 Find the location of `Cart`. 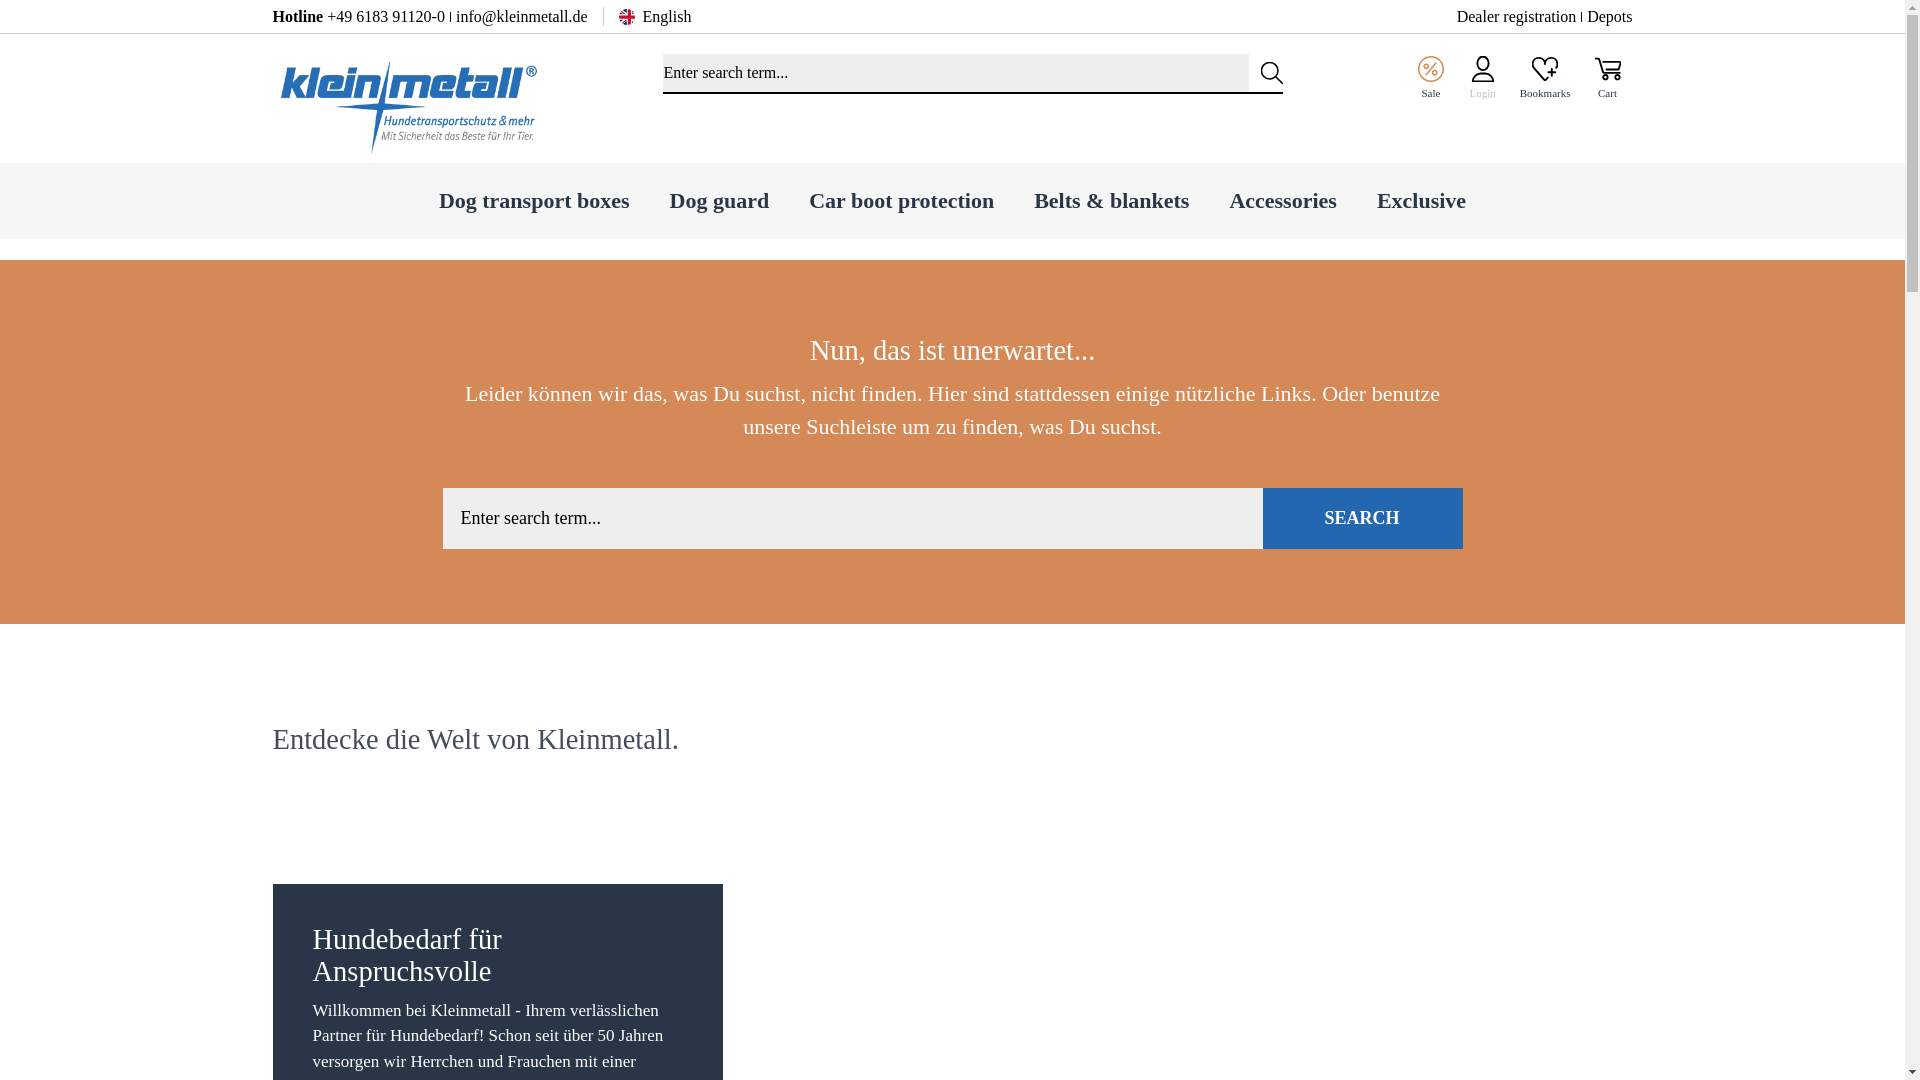

Cart is located at coordinates (1607, 78).